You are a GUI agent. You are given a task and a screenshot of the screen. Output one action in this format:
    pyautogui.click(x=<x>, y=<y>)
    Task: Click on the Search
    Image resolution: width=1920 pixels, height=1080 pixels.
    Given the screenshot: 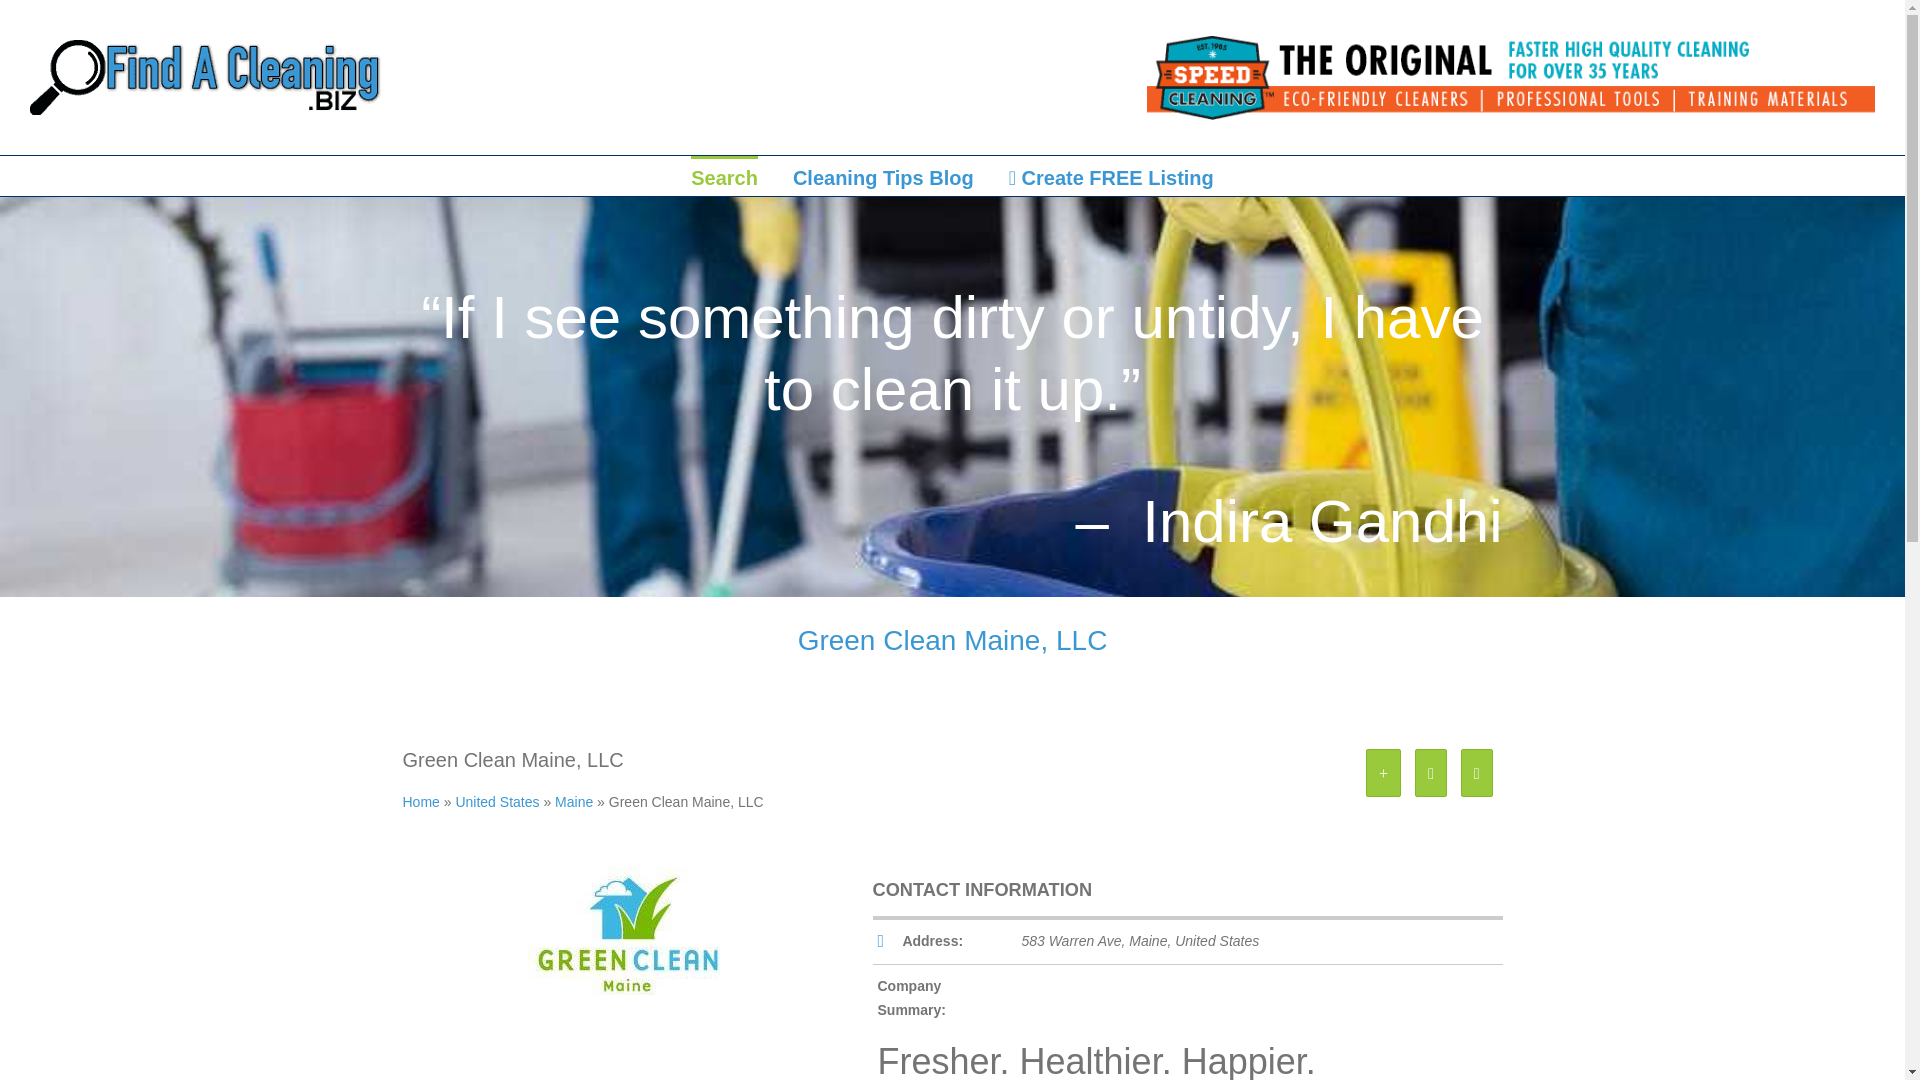 What is the action you would take?
    pyautogui.click(x=724, y=175)
    